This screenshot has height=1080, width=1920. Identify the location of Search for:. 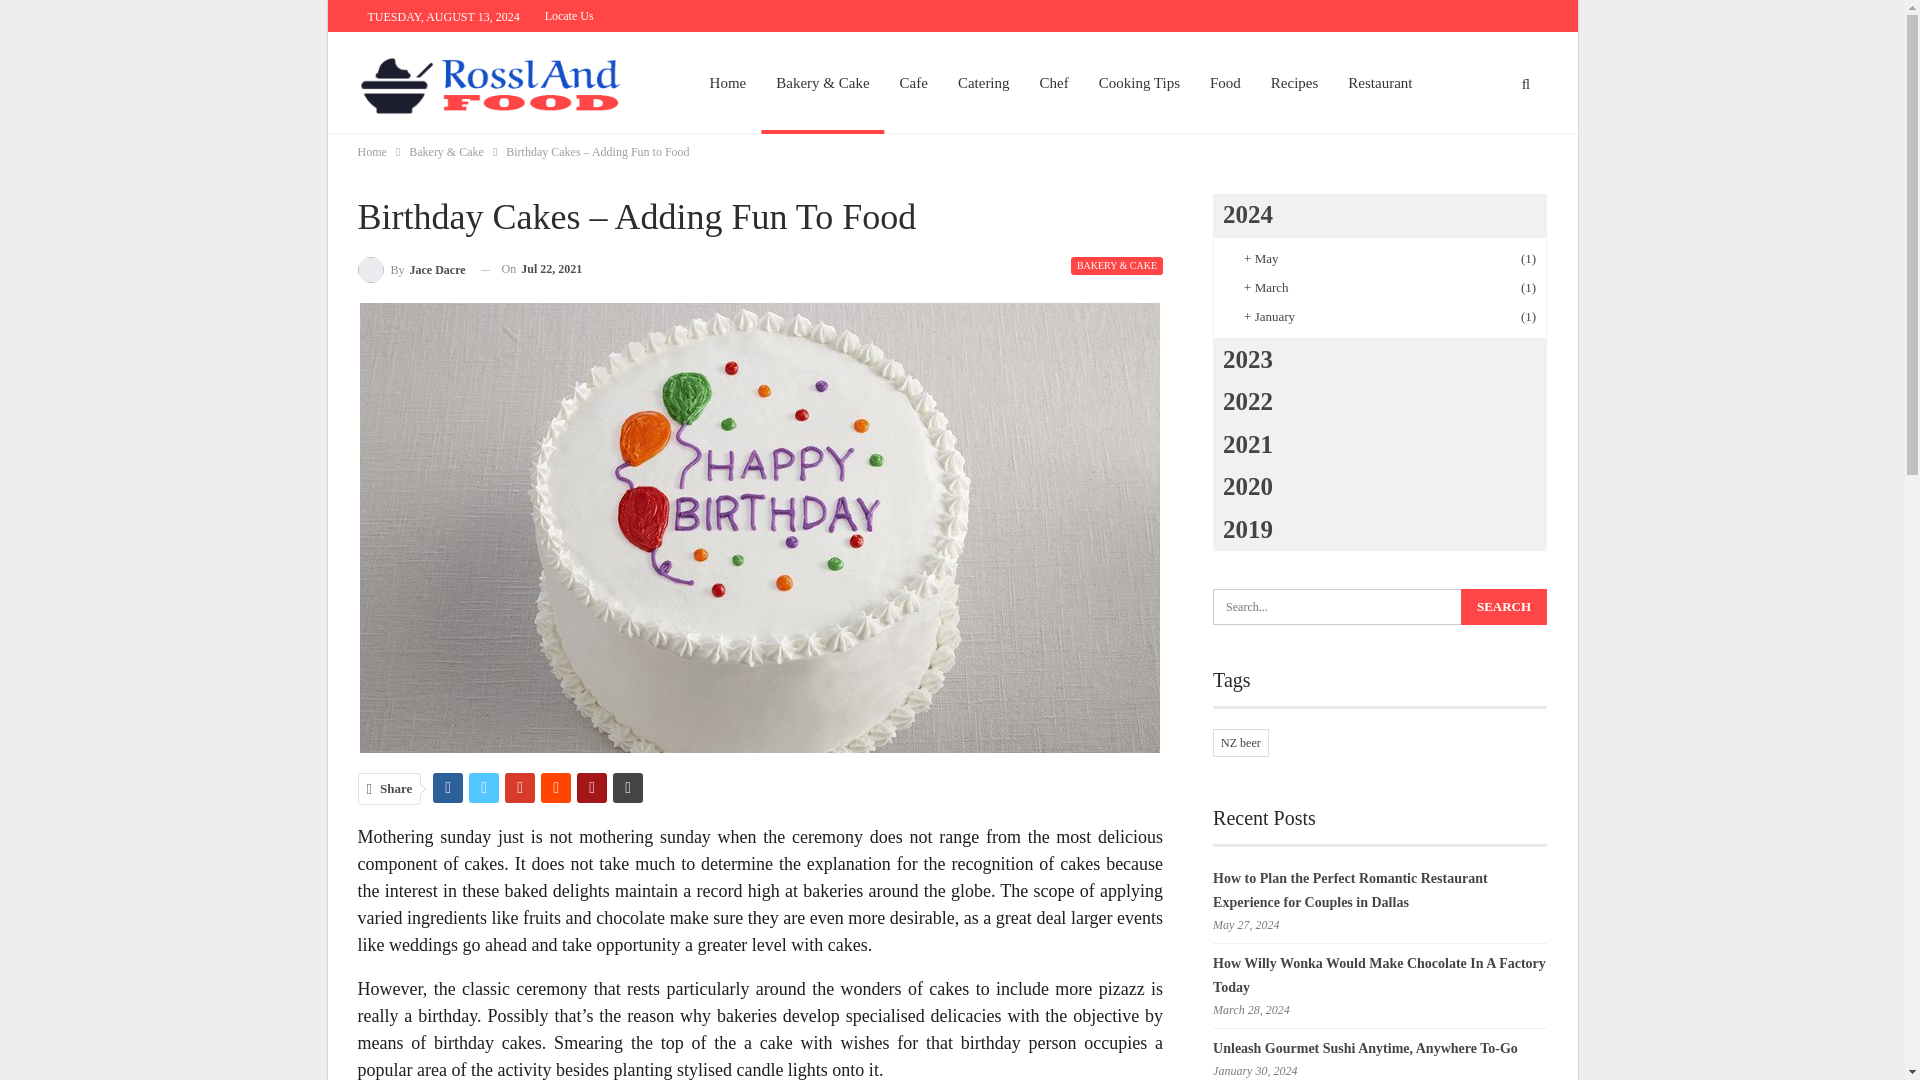
(1380, 606).